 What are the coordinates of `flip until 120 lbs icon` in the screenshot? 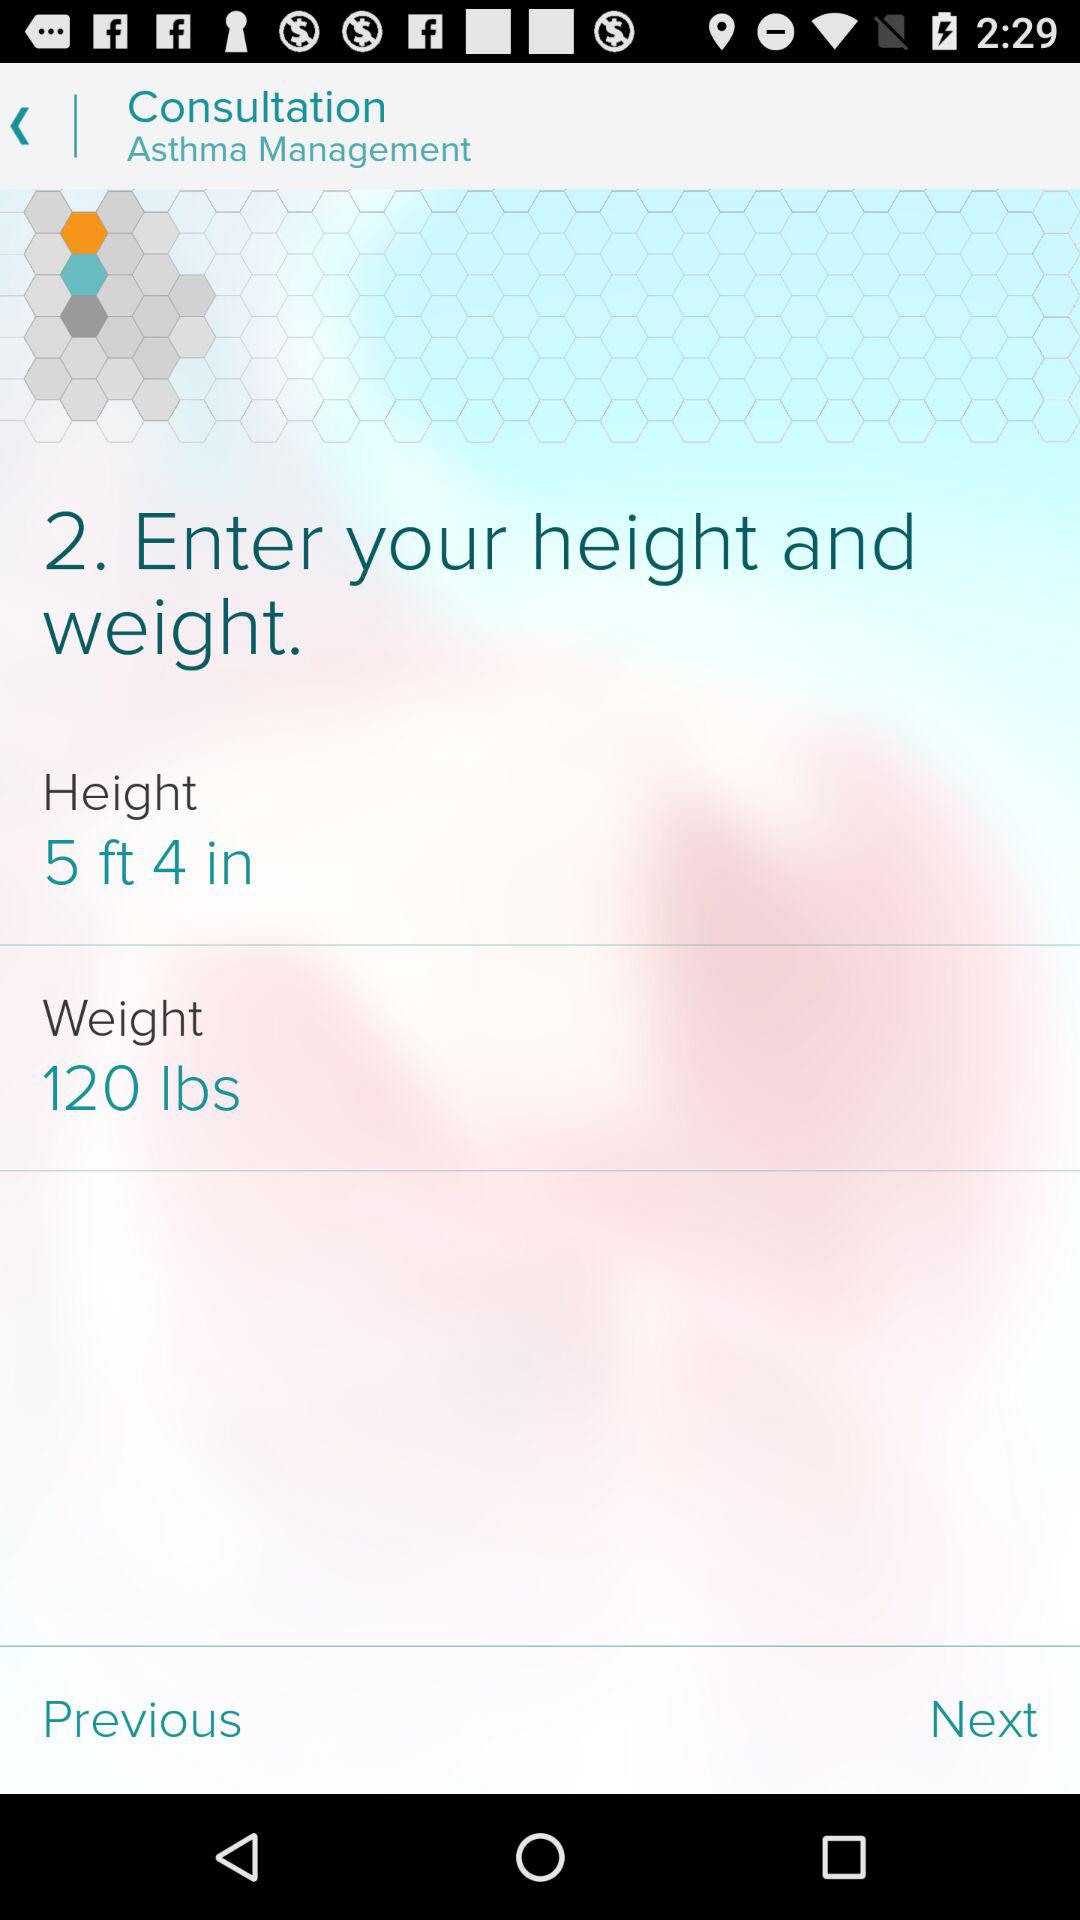 It's located at (540, 1088).